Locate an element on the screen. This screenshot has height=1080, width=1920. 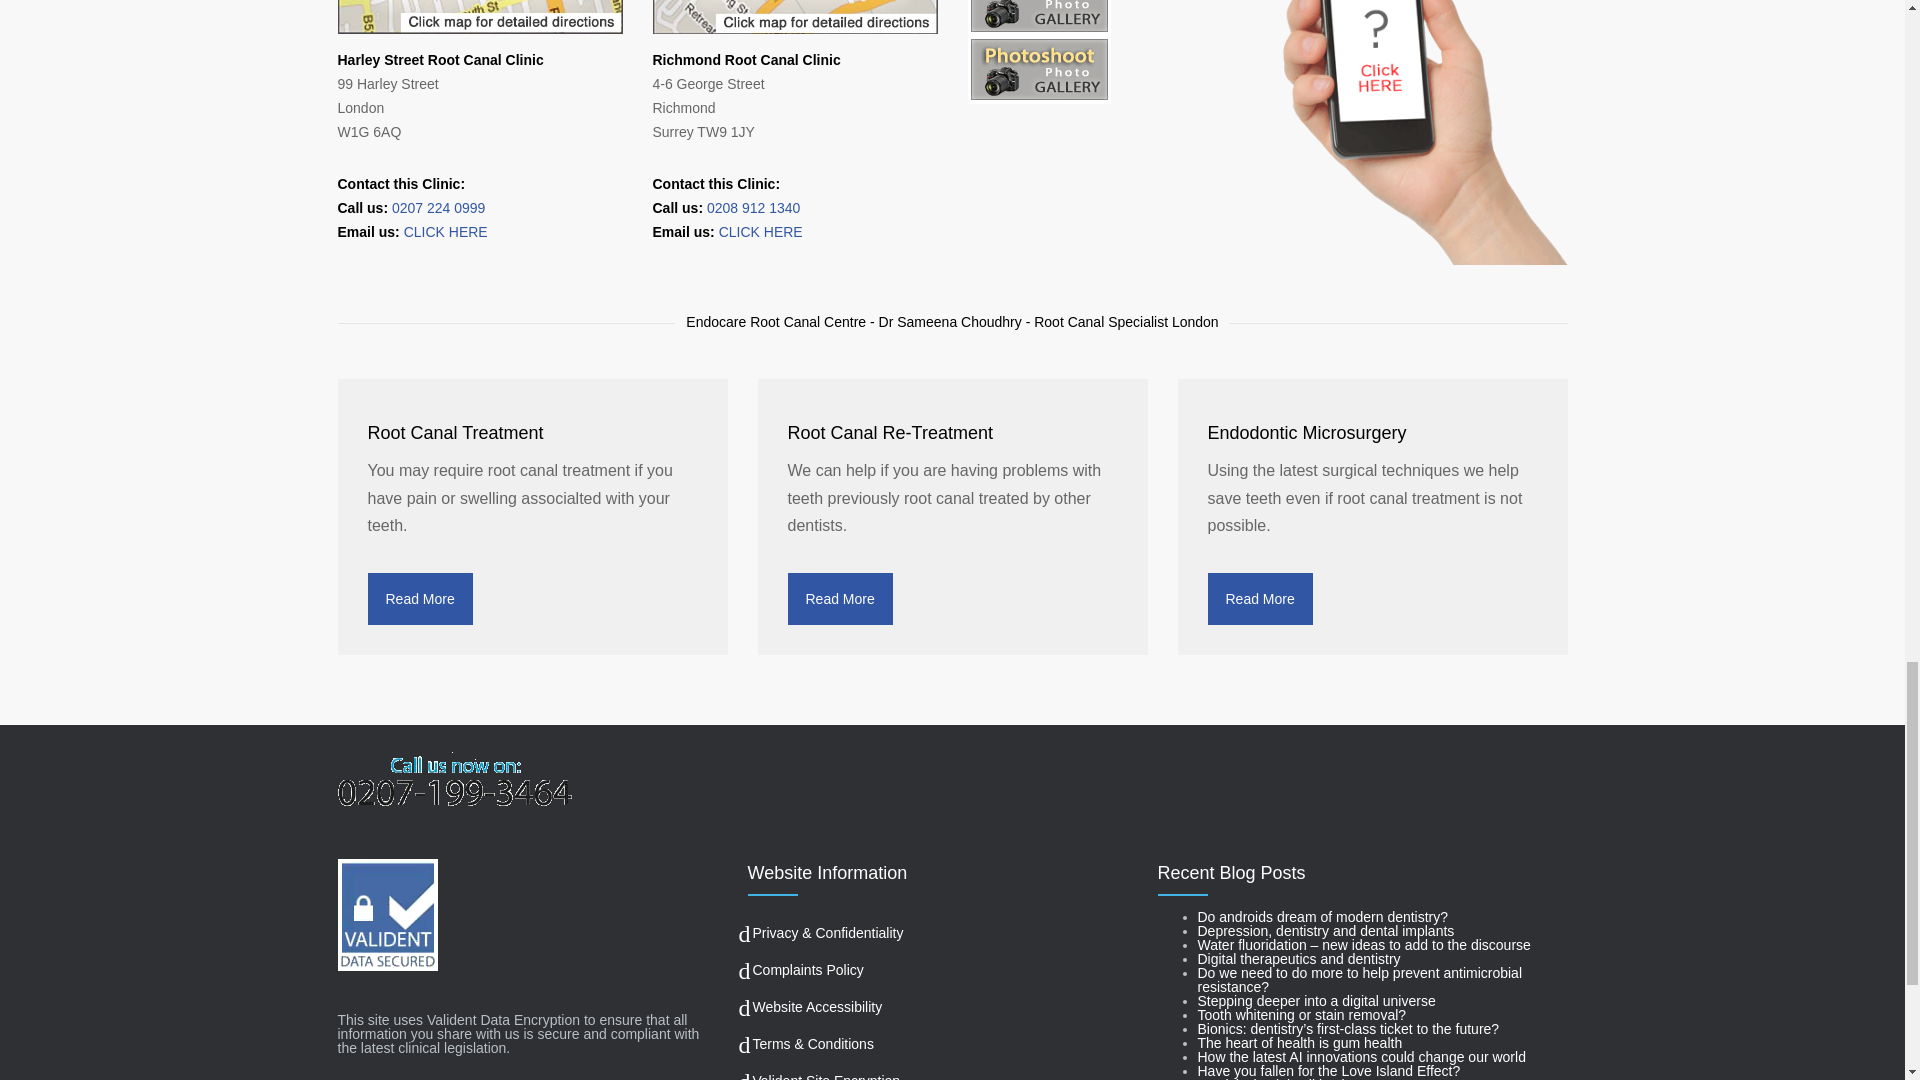
Read More is located at coordinates (420, 599).